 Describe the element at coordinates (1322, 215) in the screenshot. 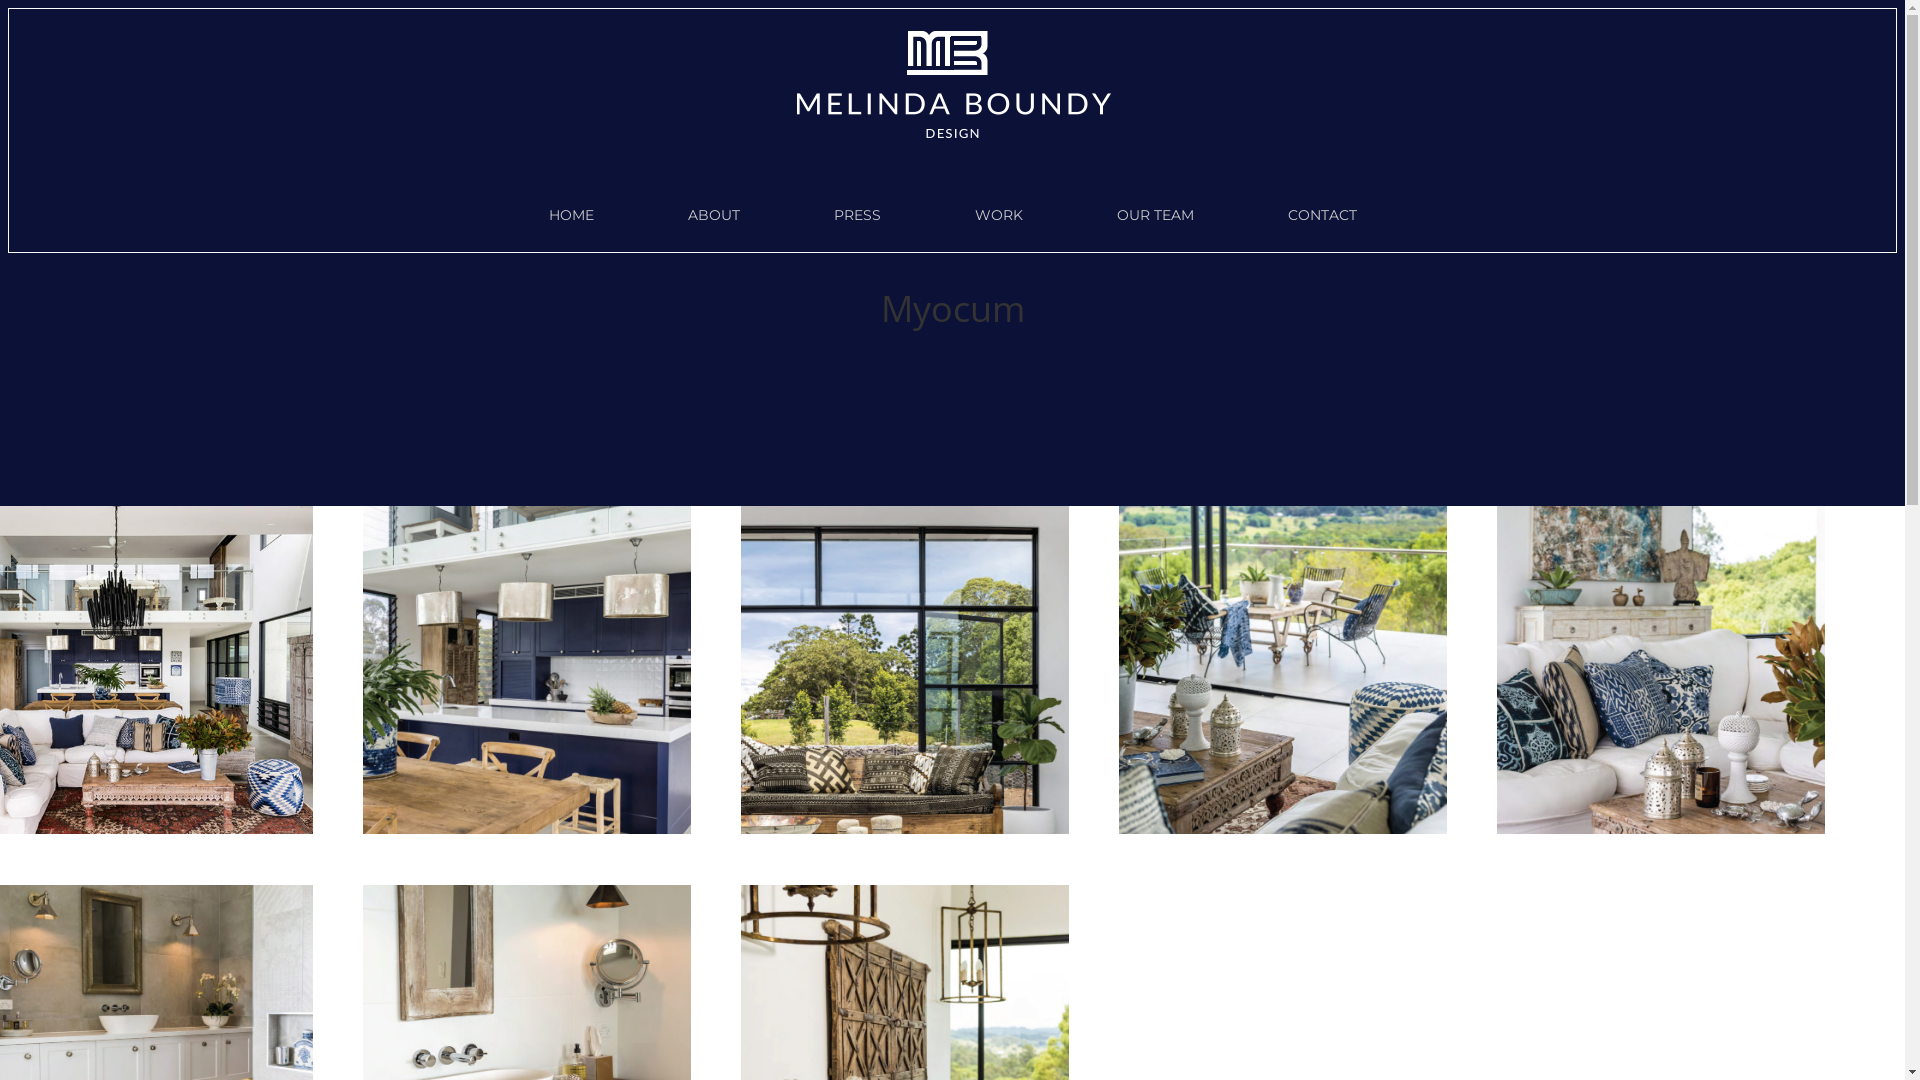

I see `CONTACT` at that location.